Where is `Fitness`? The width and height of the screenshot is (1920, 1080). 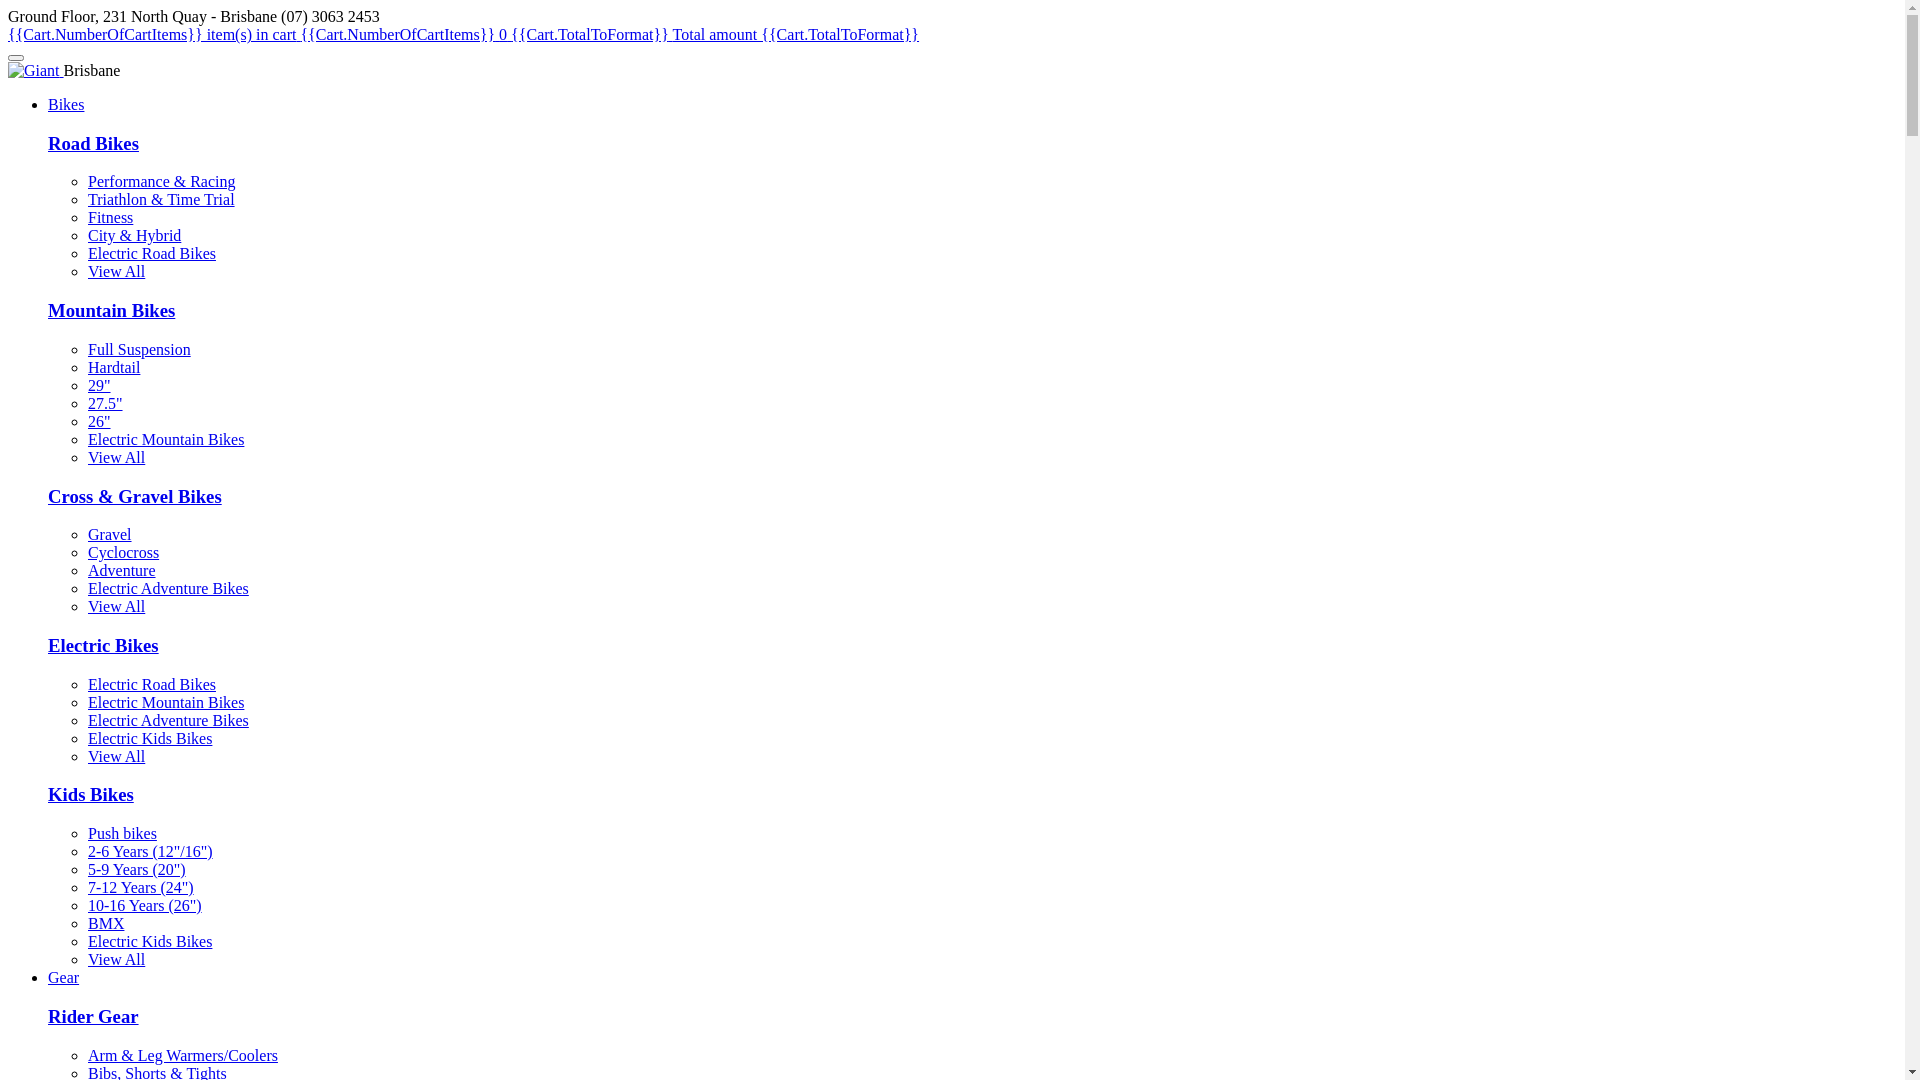
Fitness is located at coordinates (110, 218).